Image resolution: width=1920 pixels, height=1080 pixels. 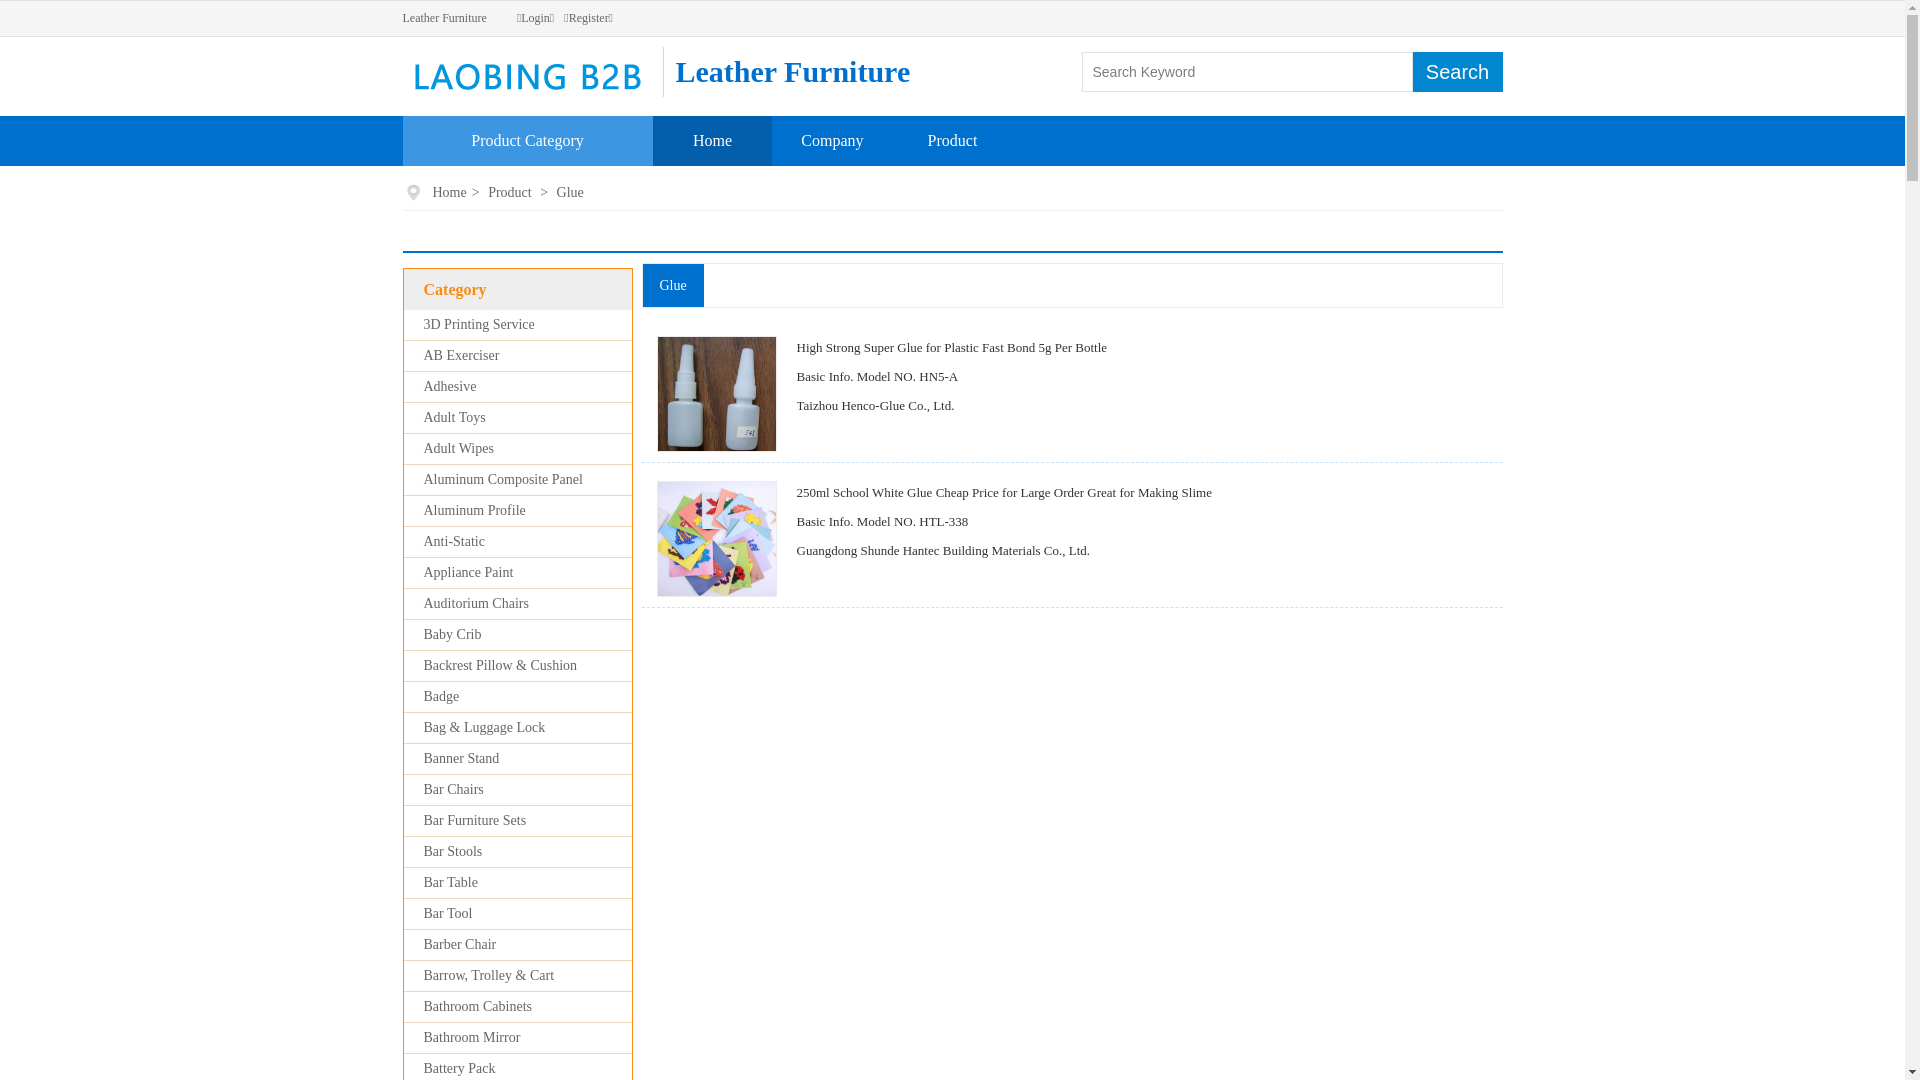 What do you see at coordinates (490, 976) in the screenshot?
I see `Barrow, Trolley & Cart` at bounding box center [490, 976].